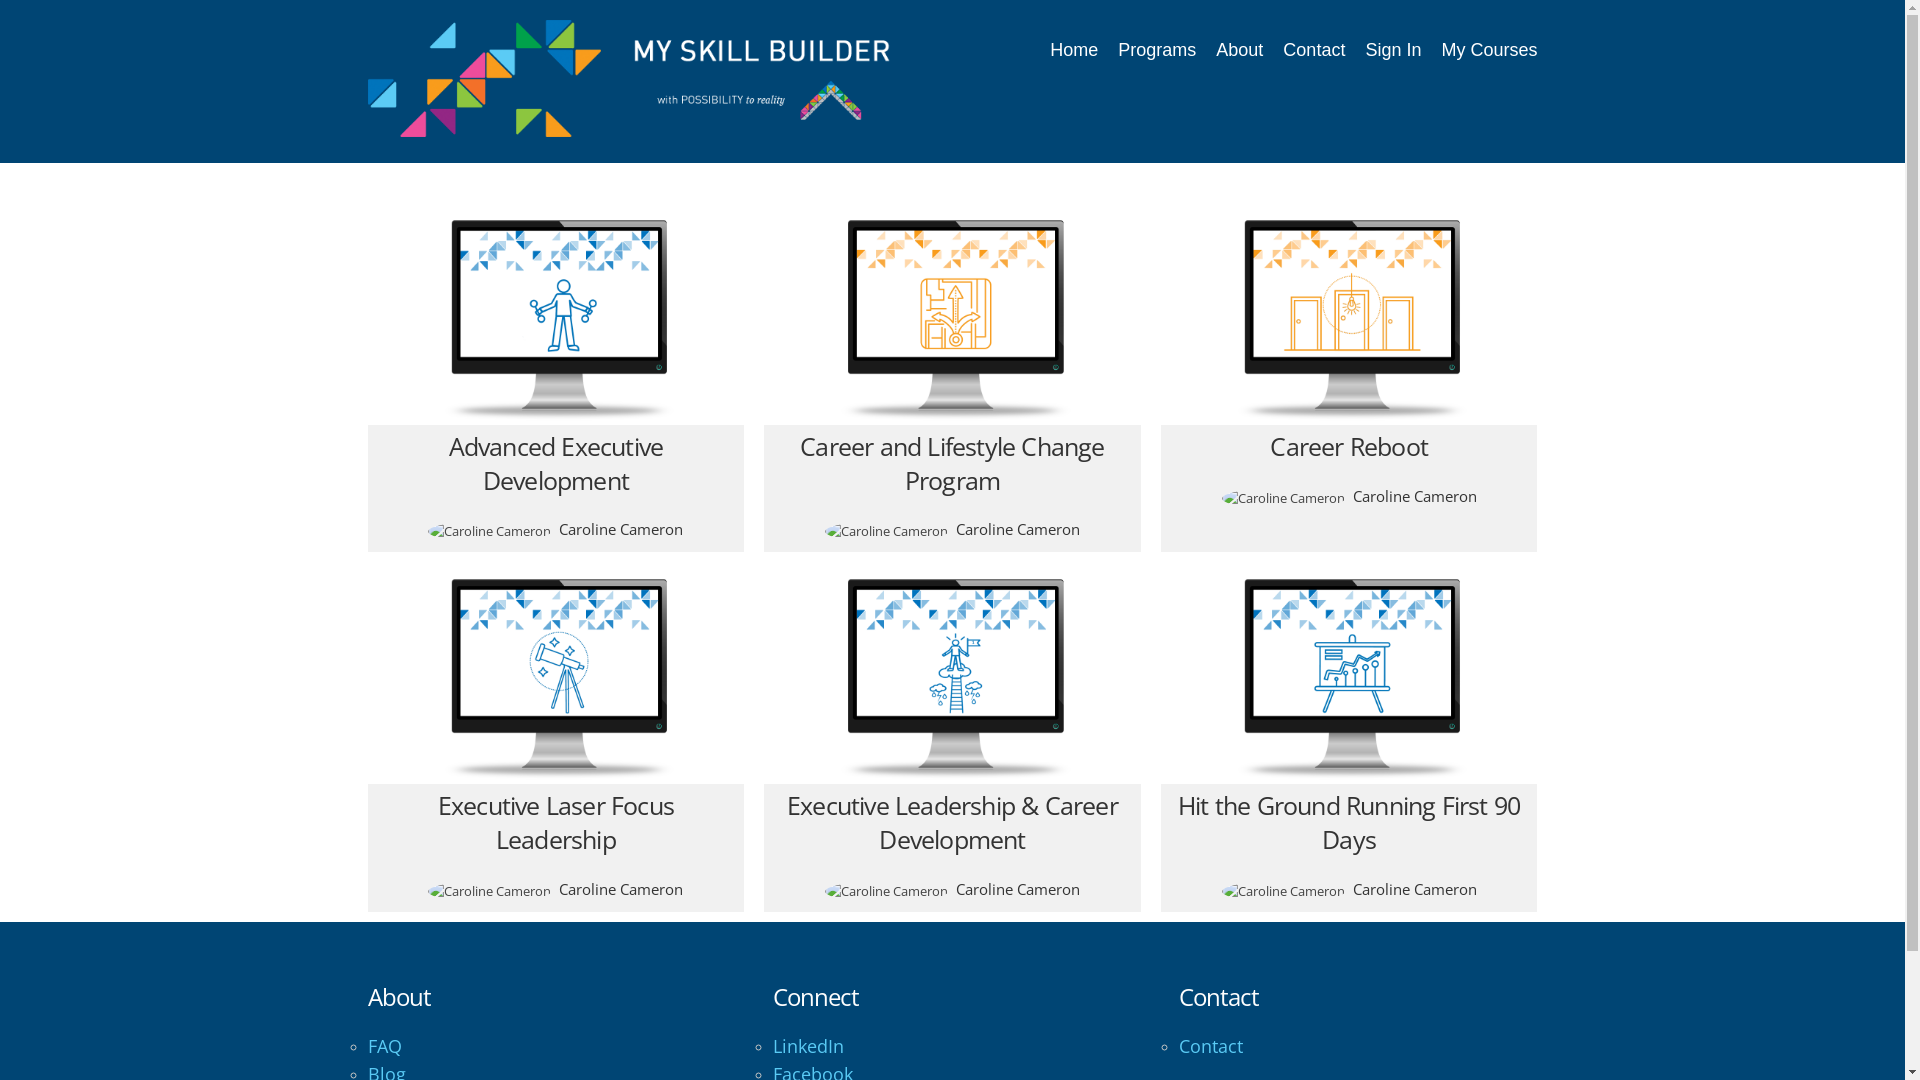  I want to click on Contact, so click(1211, 1046).